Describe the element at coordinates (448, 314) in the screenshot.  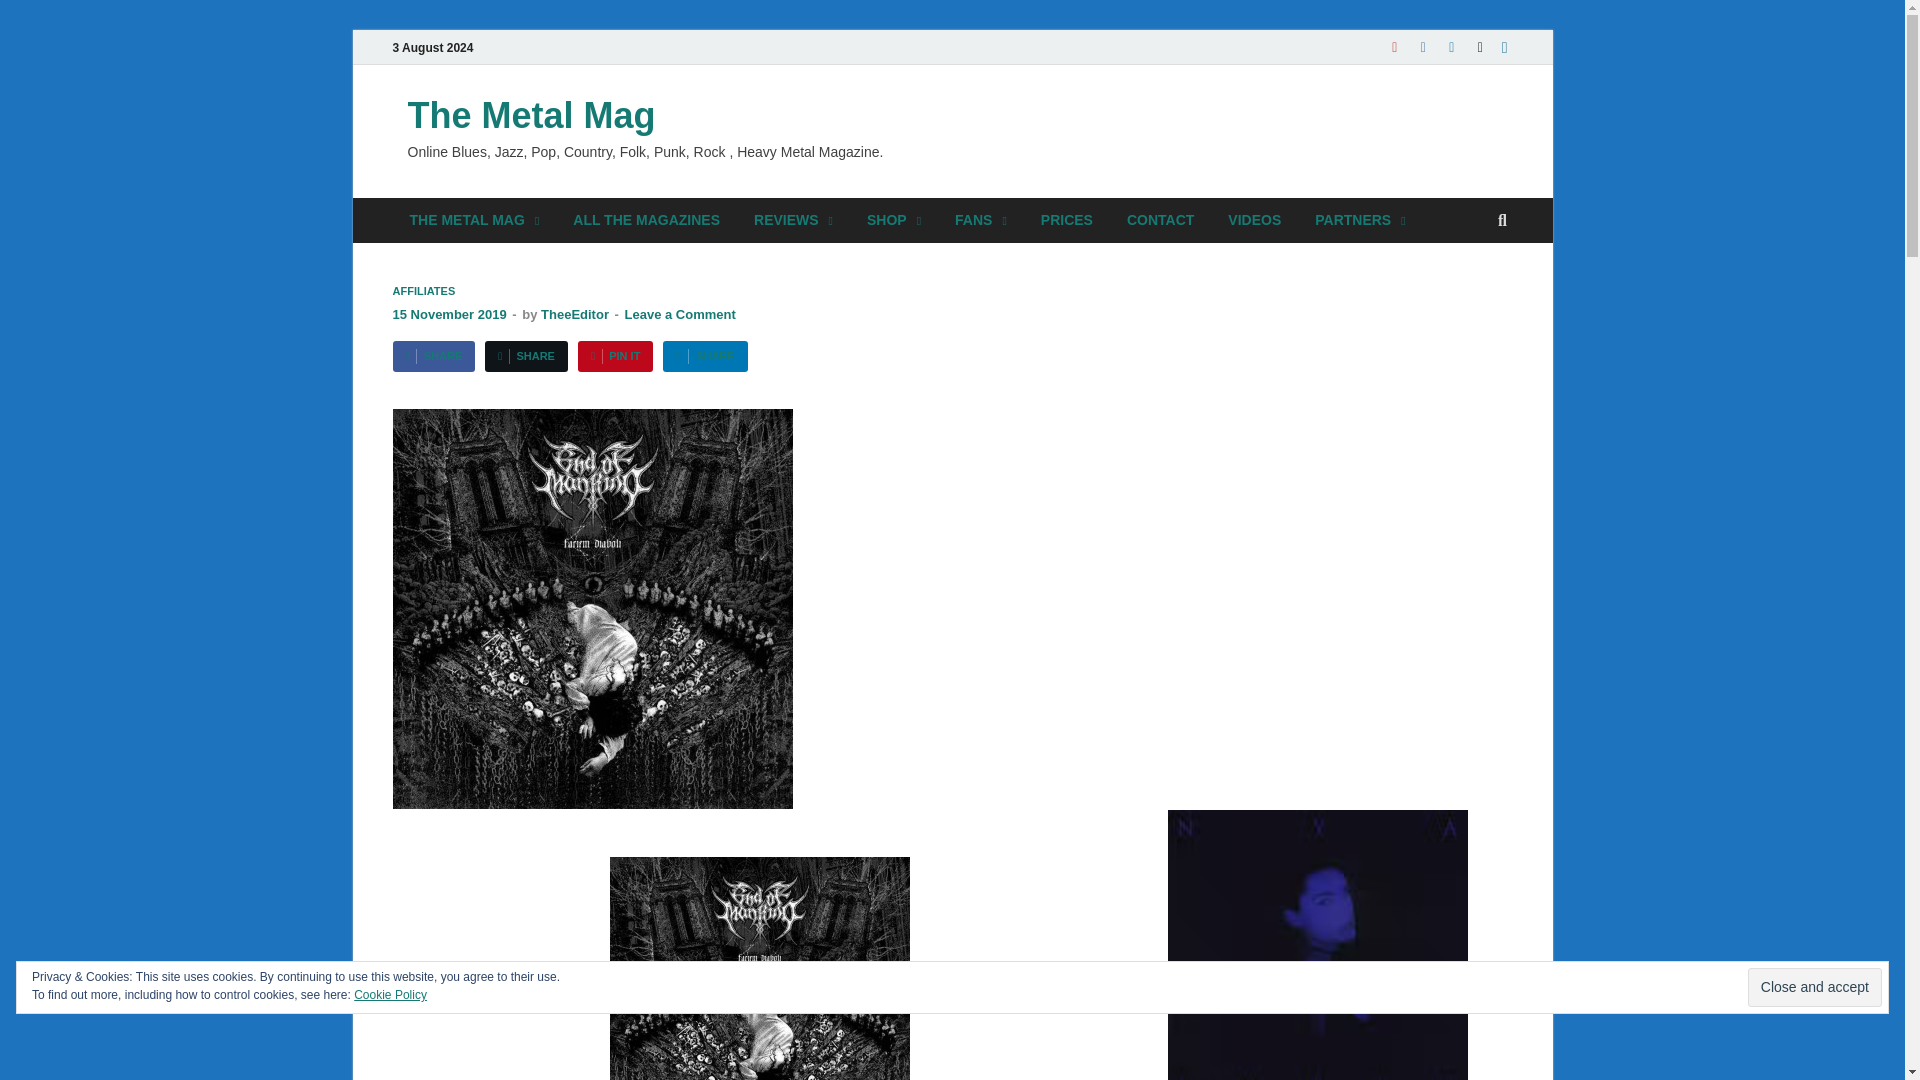
I see `15 November 2019` at that location.